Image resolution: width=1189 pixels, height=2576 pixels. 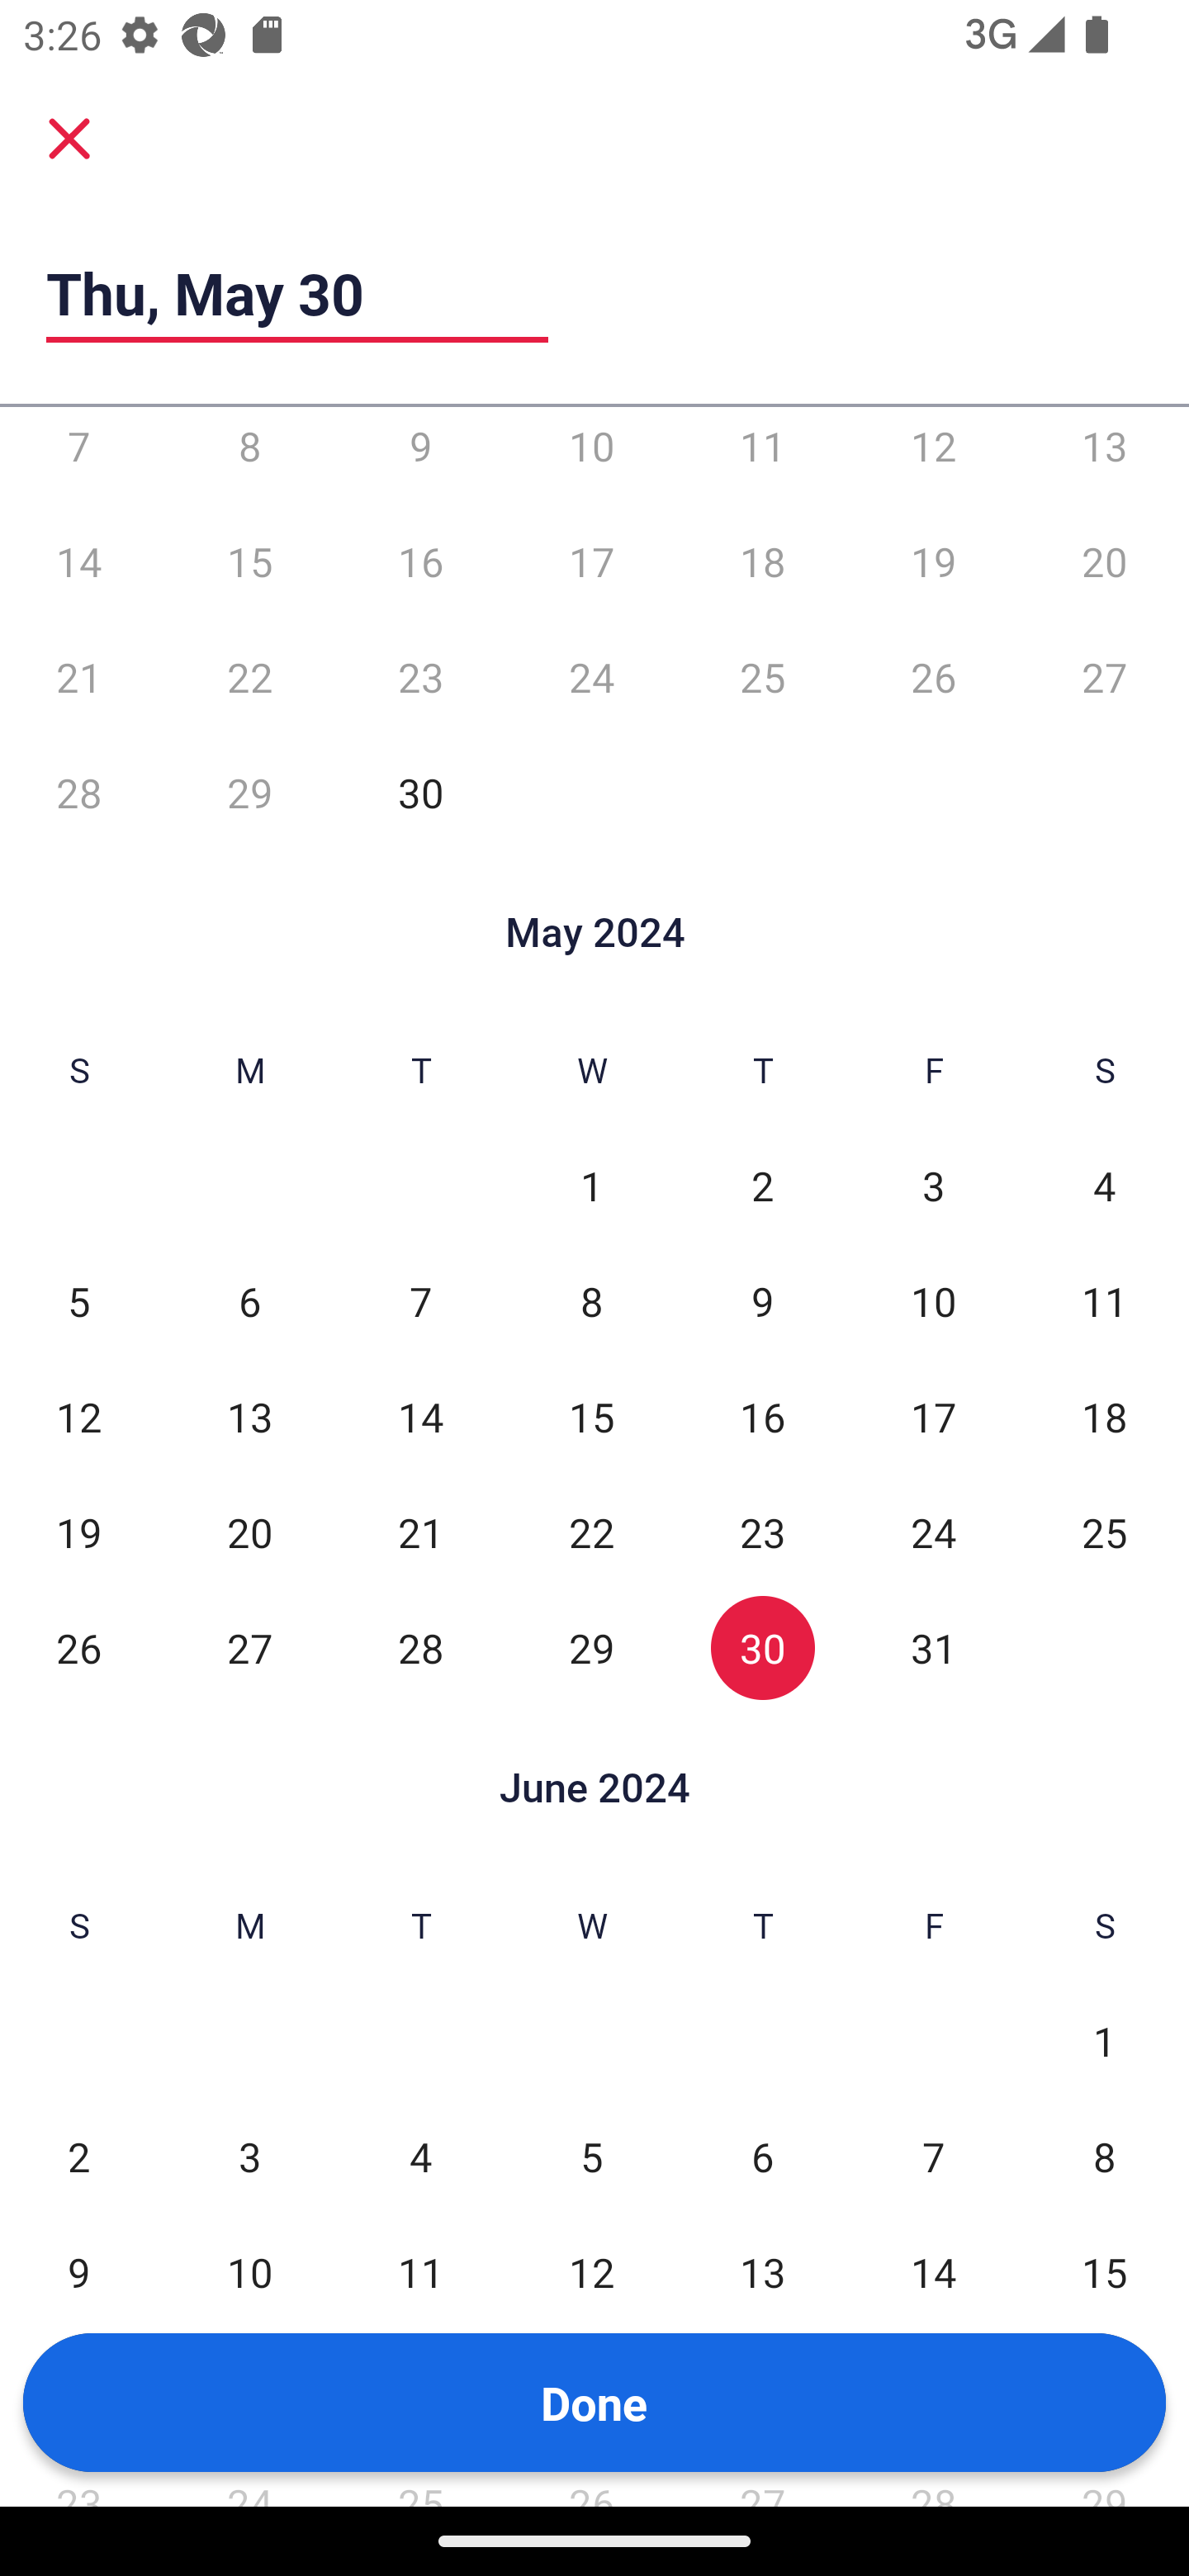 I want to click on 10 Wed, Apr 10, Not Selected, so click(x=591, y=456).